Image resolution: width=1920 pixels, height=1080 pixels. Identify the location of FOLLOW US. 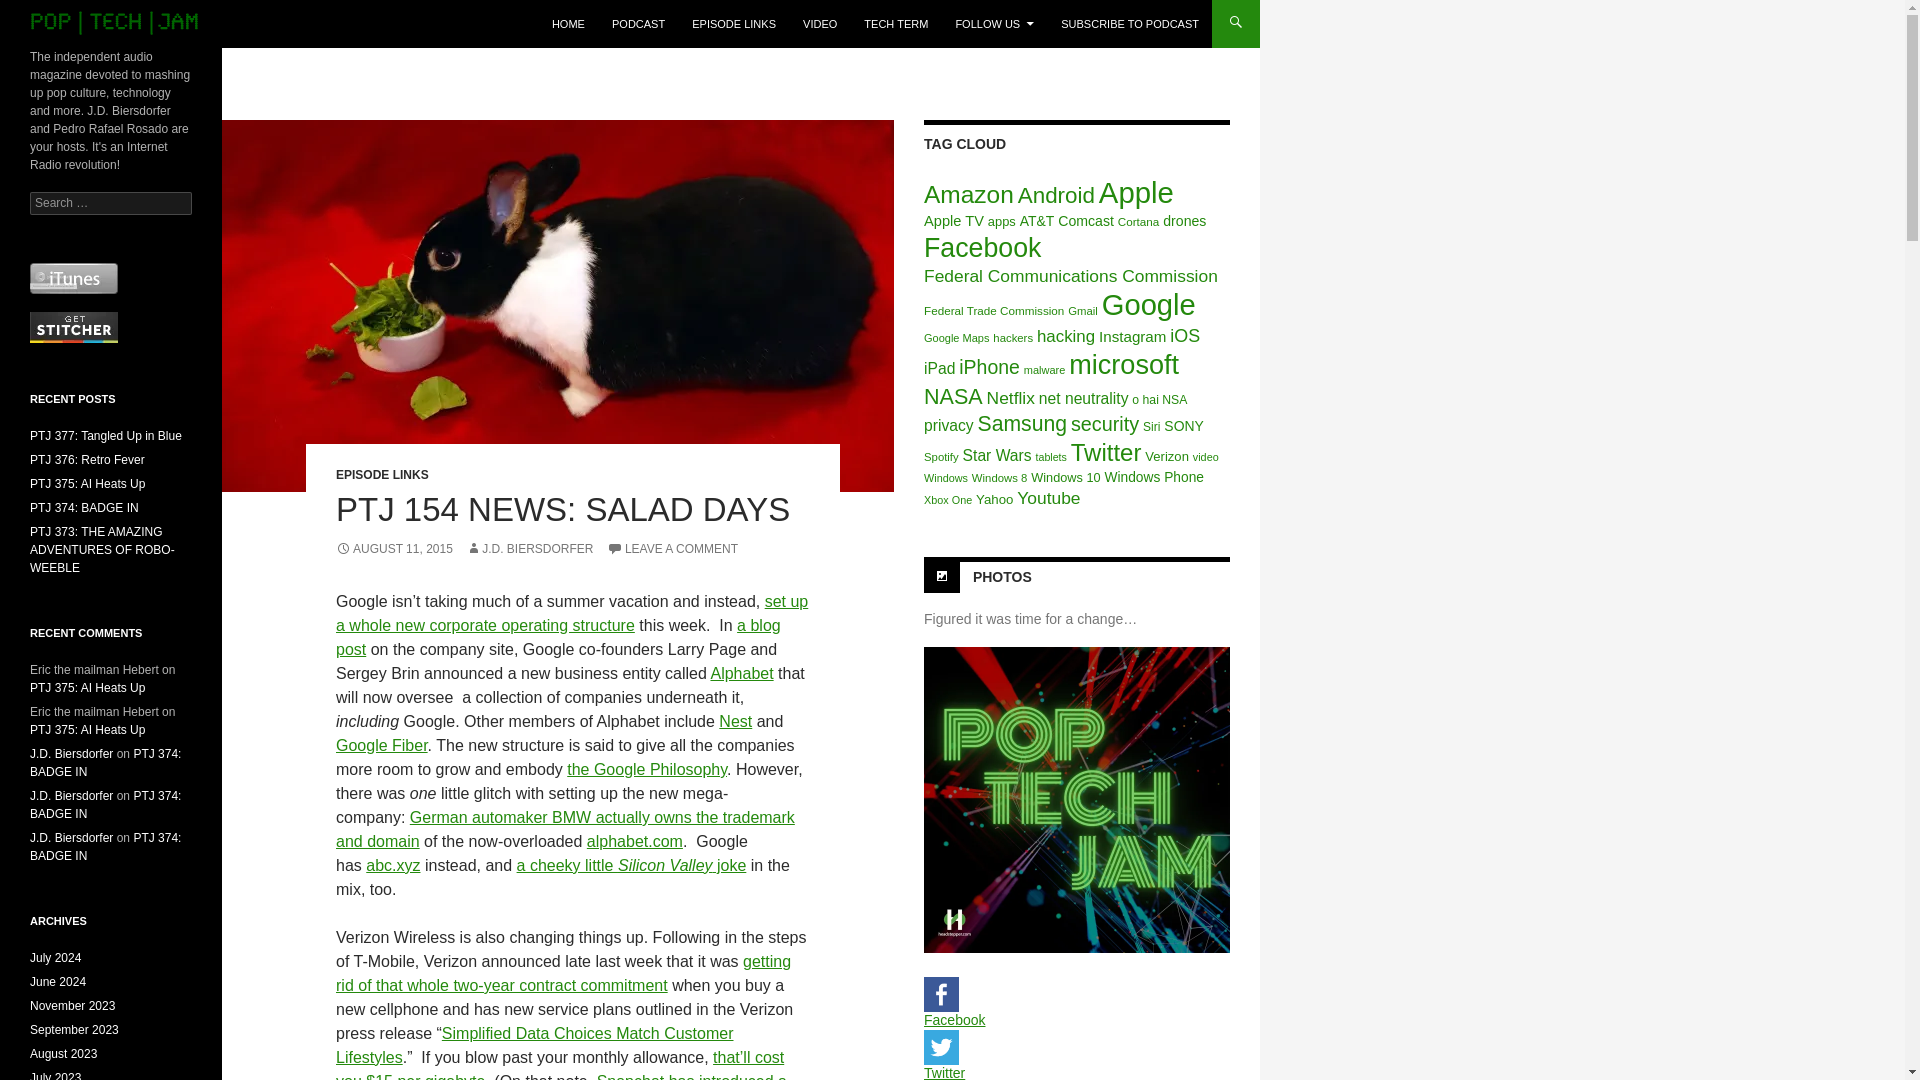
(994, 24).